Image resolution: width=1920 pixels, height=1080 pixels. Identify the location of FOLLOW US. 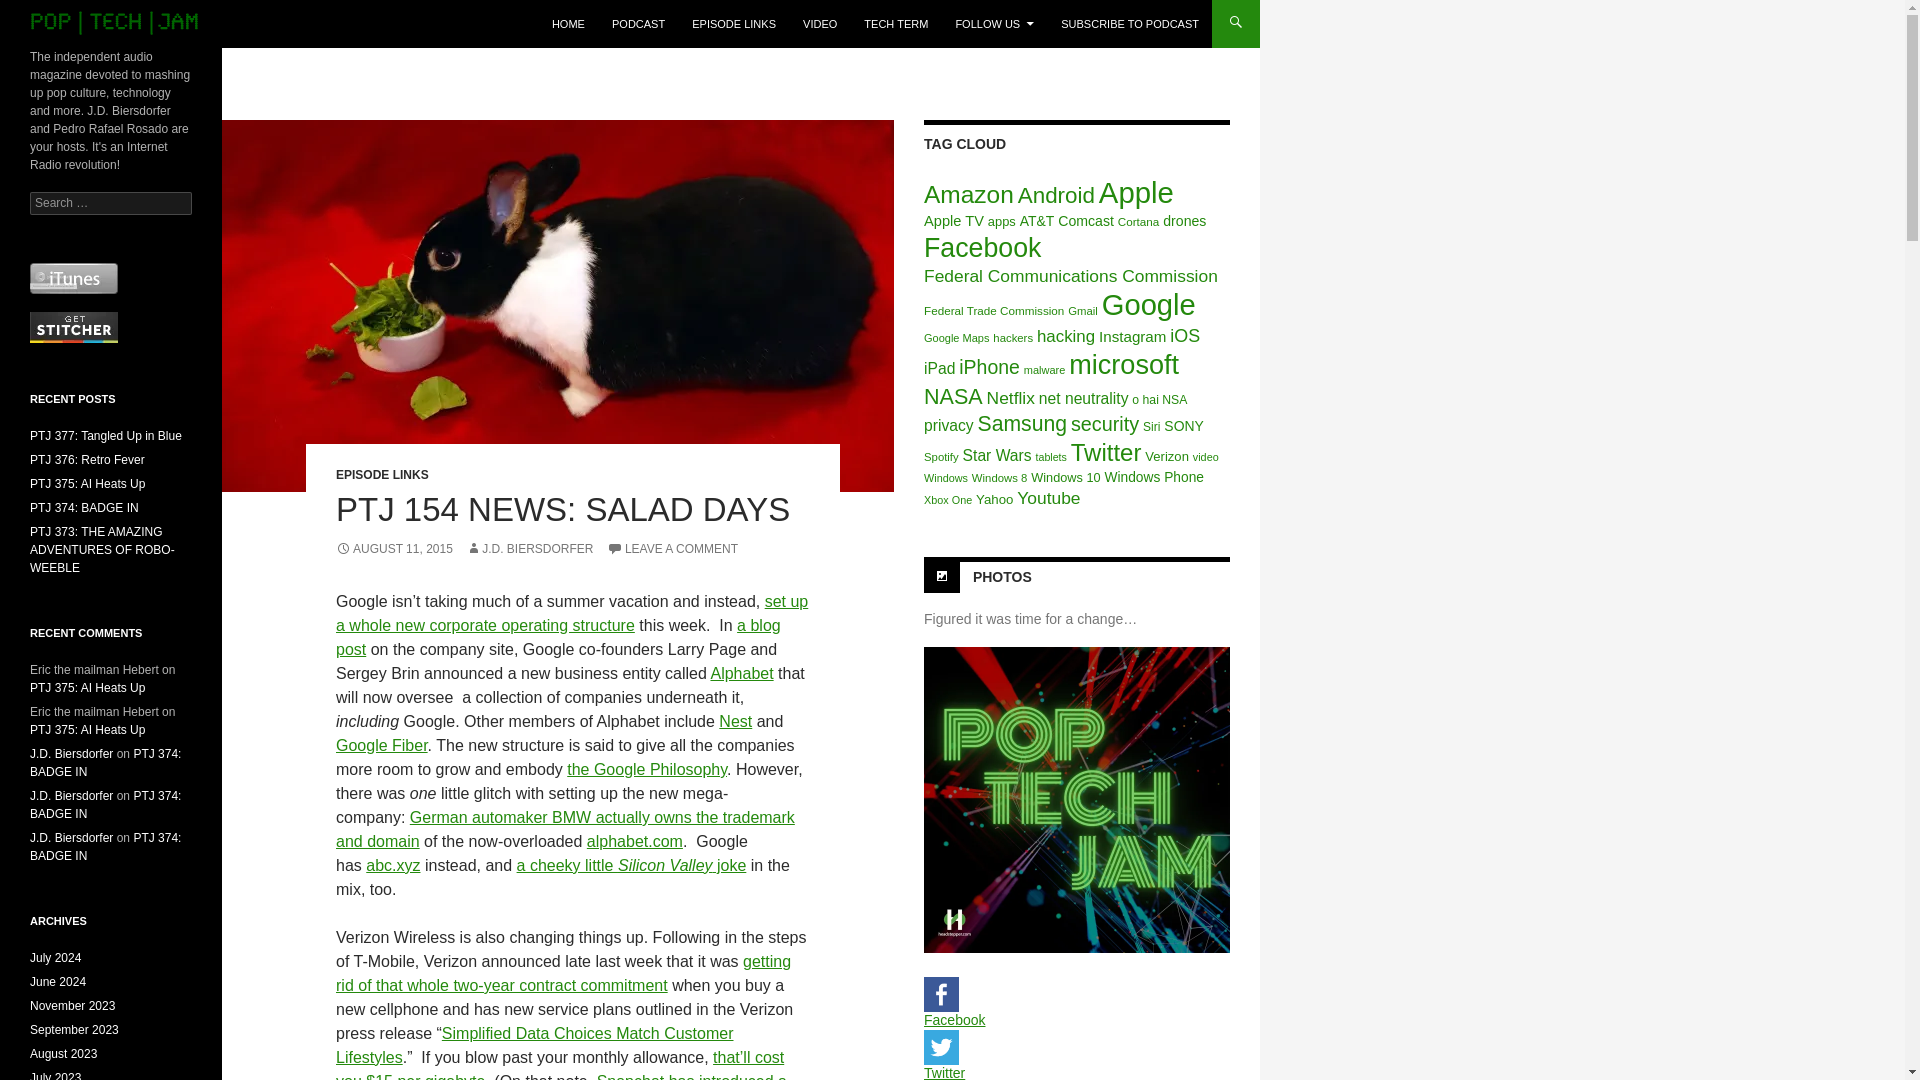
(994, 24).